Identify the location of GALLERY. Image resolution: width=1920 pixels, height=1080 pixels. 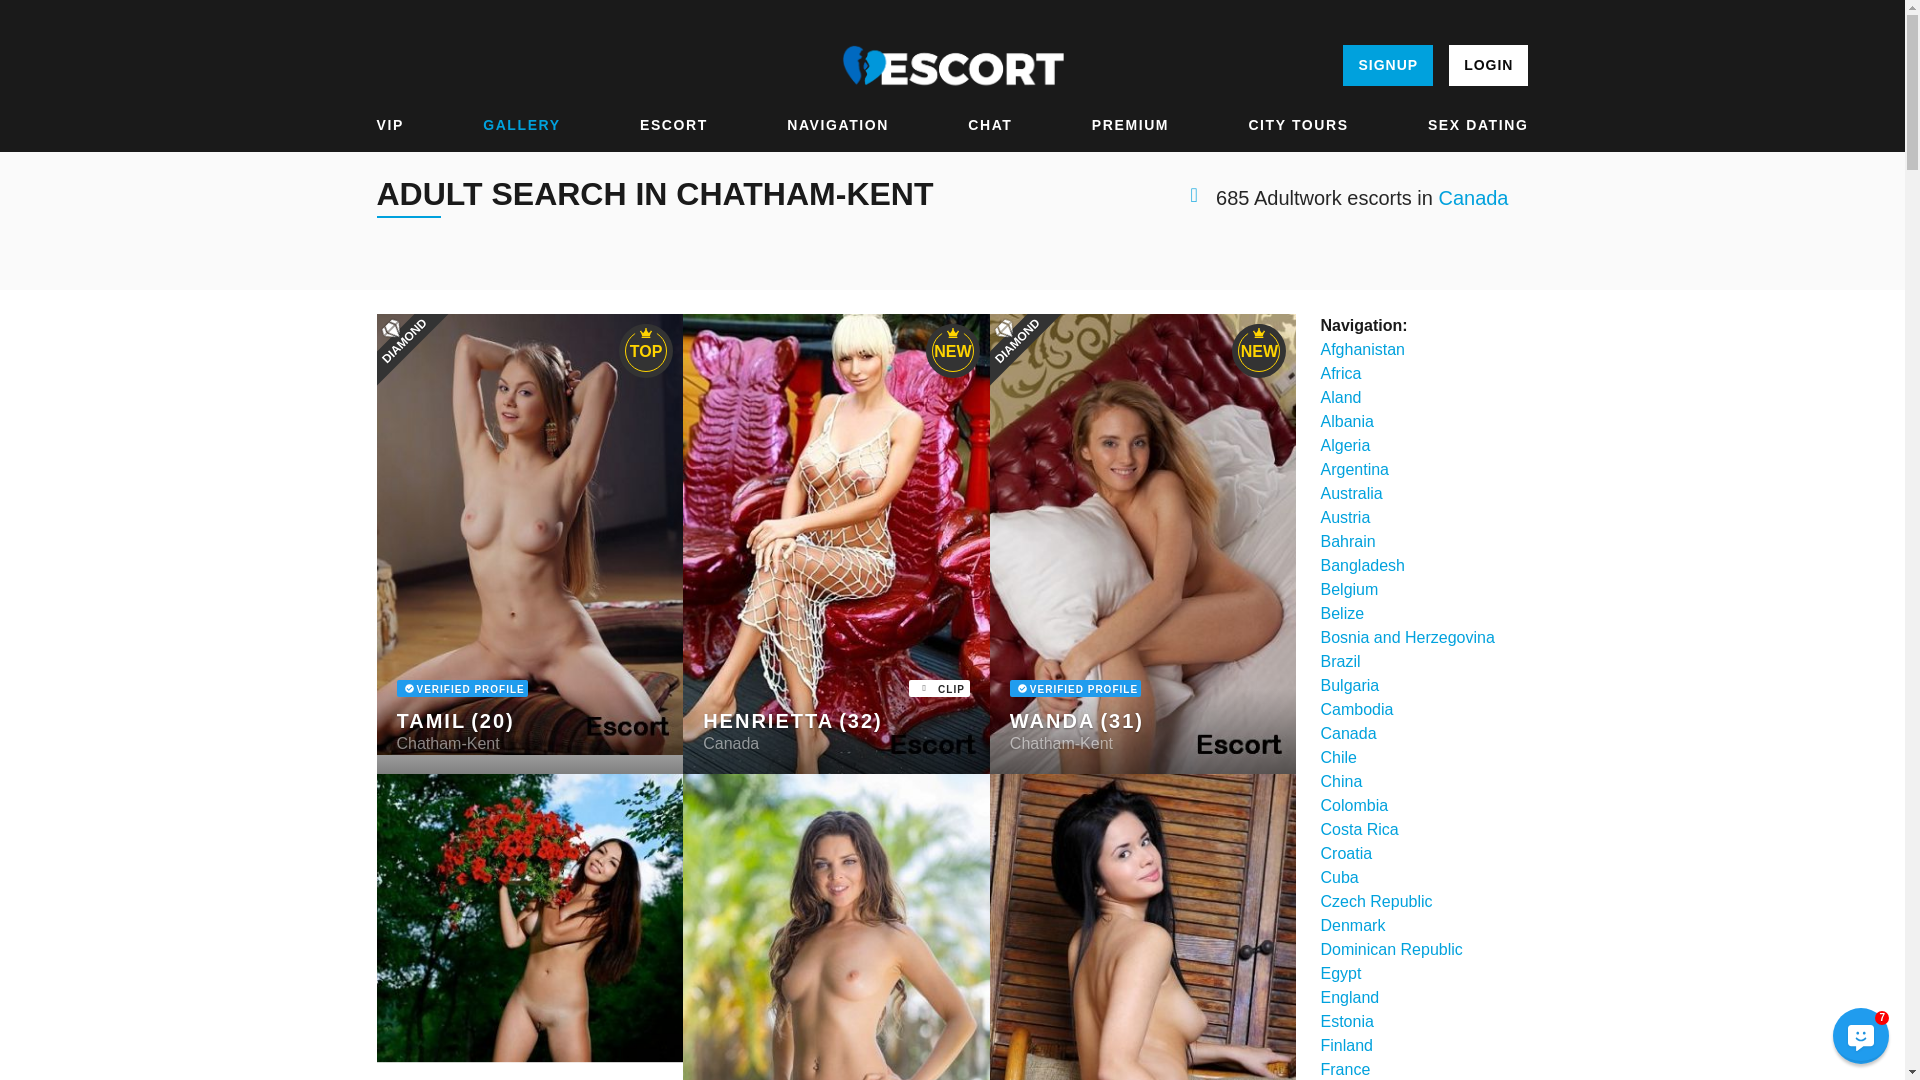
(522, 125).